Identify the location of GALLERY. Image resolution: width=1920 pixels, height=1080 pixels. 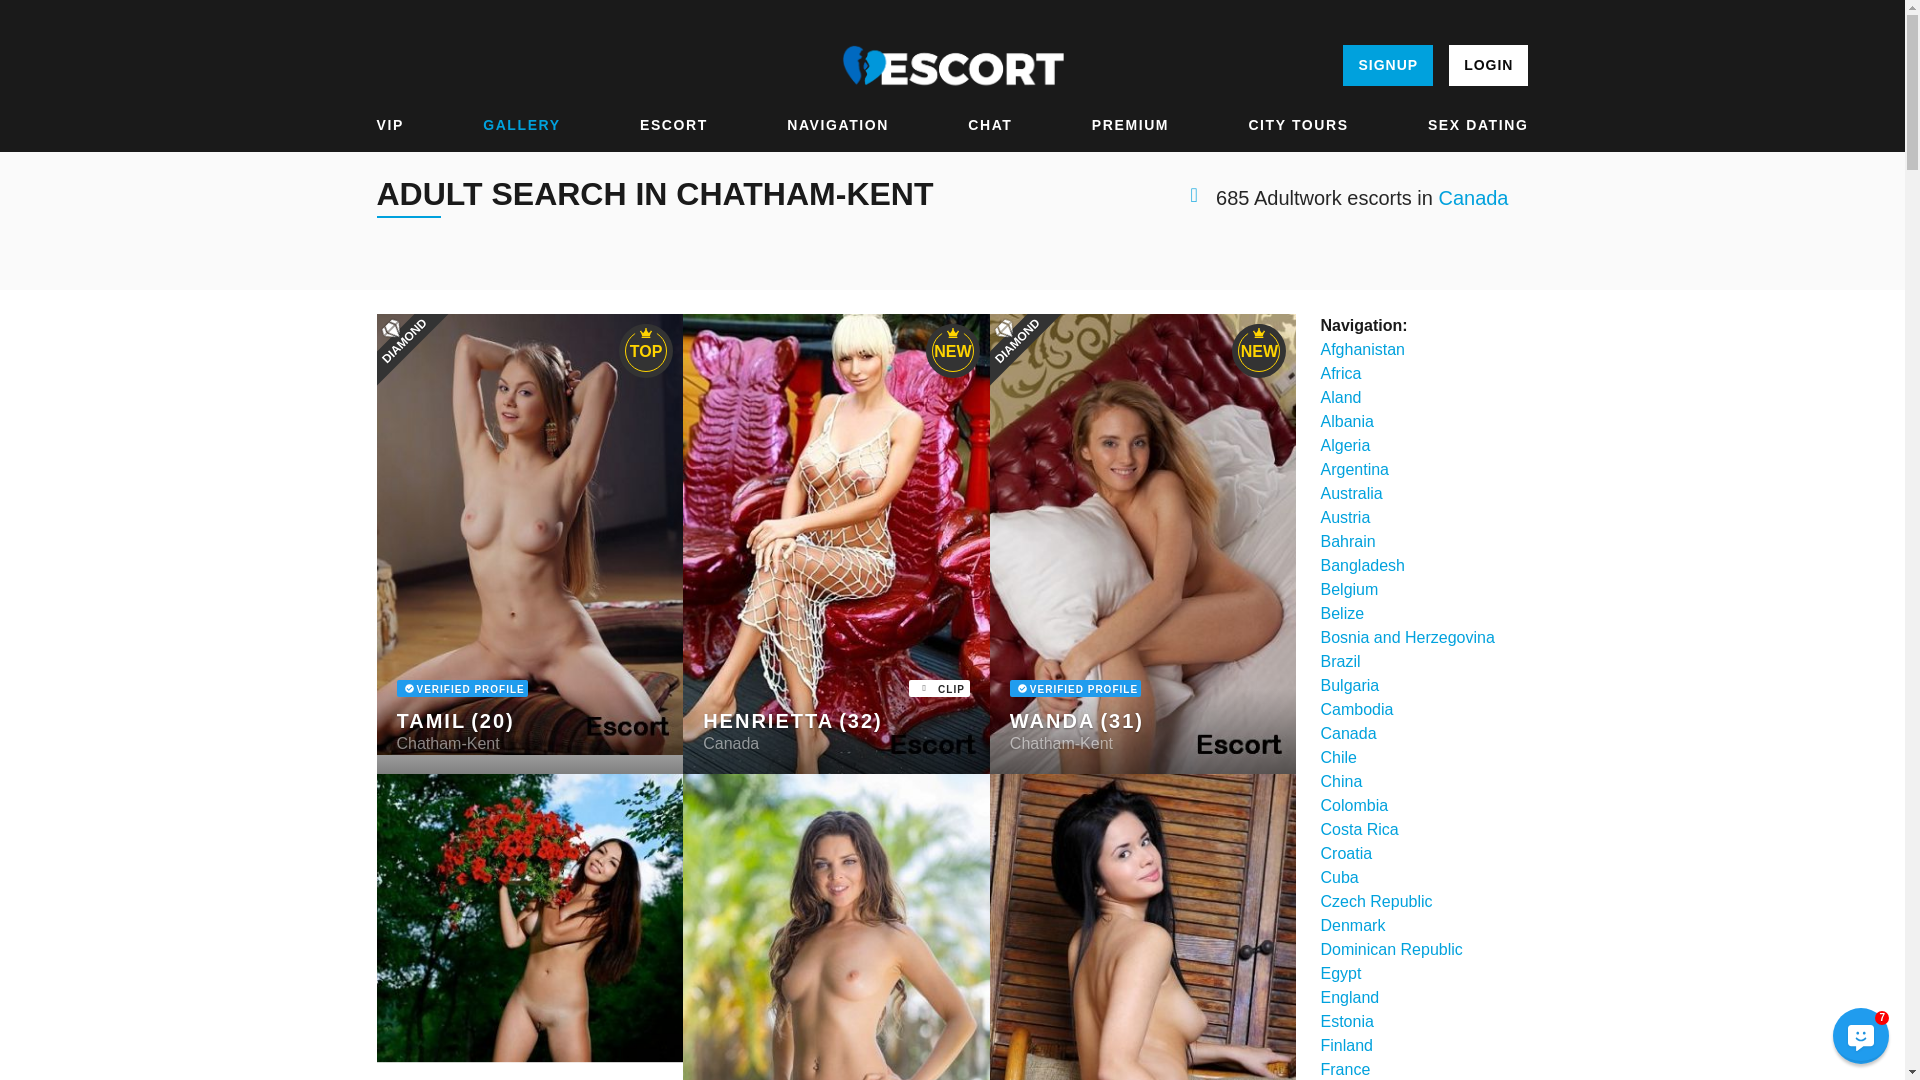
(522, 125).